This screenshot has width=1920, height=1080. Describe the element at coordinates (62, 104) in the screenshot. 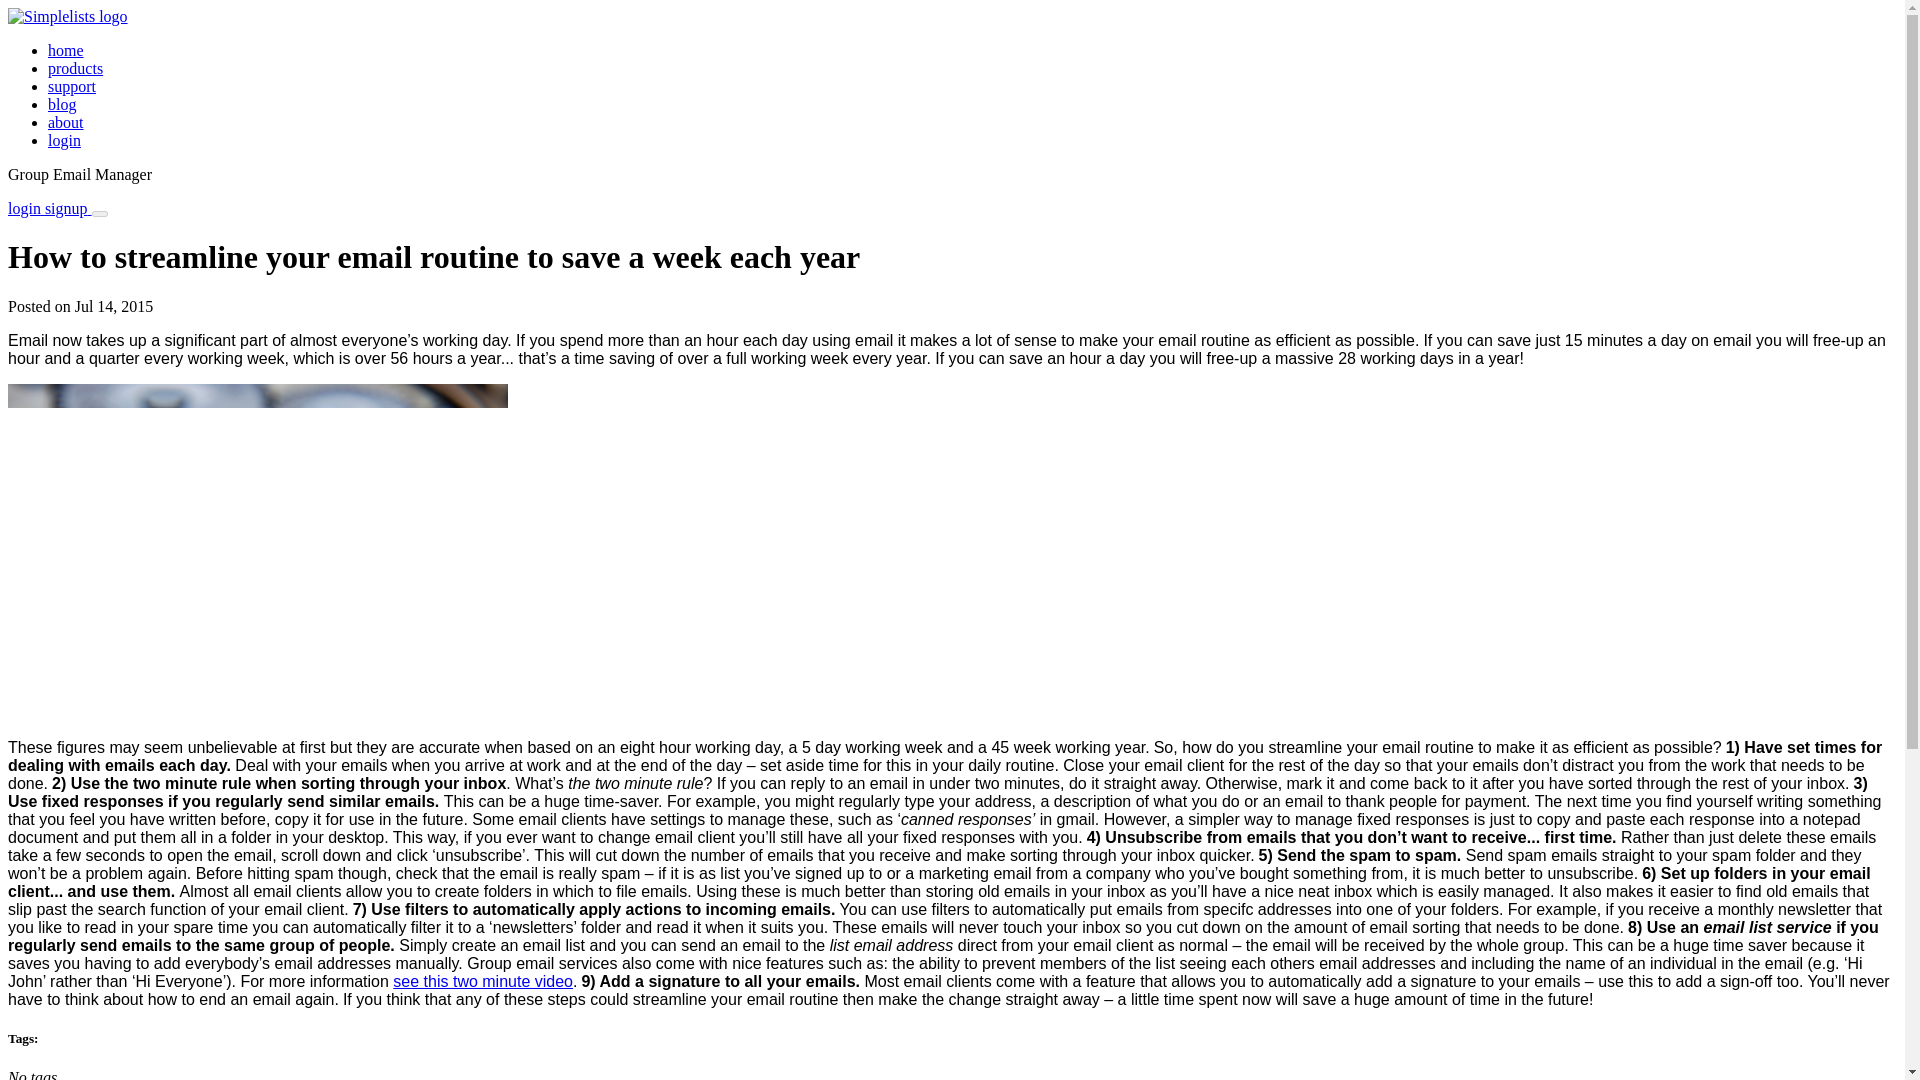

I see `blog` at that location.